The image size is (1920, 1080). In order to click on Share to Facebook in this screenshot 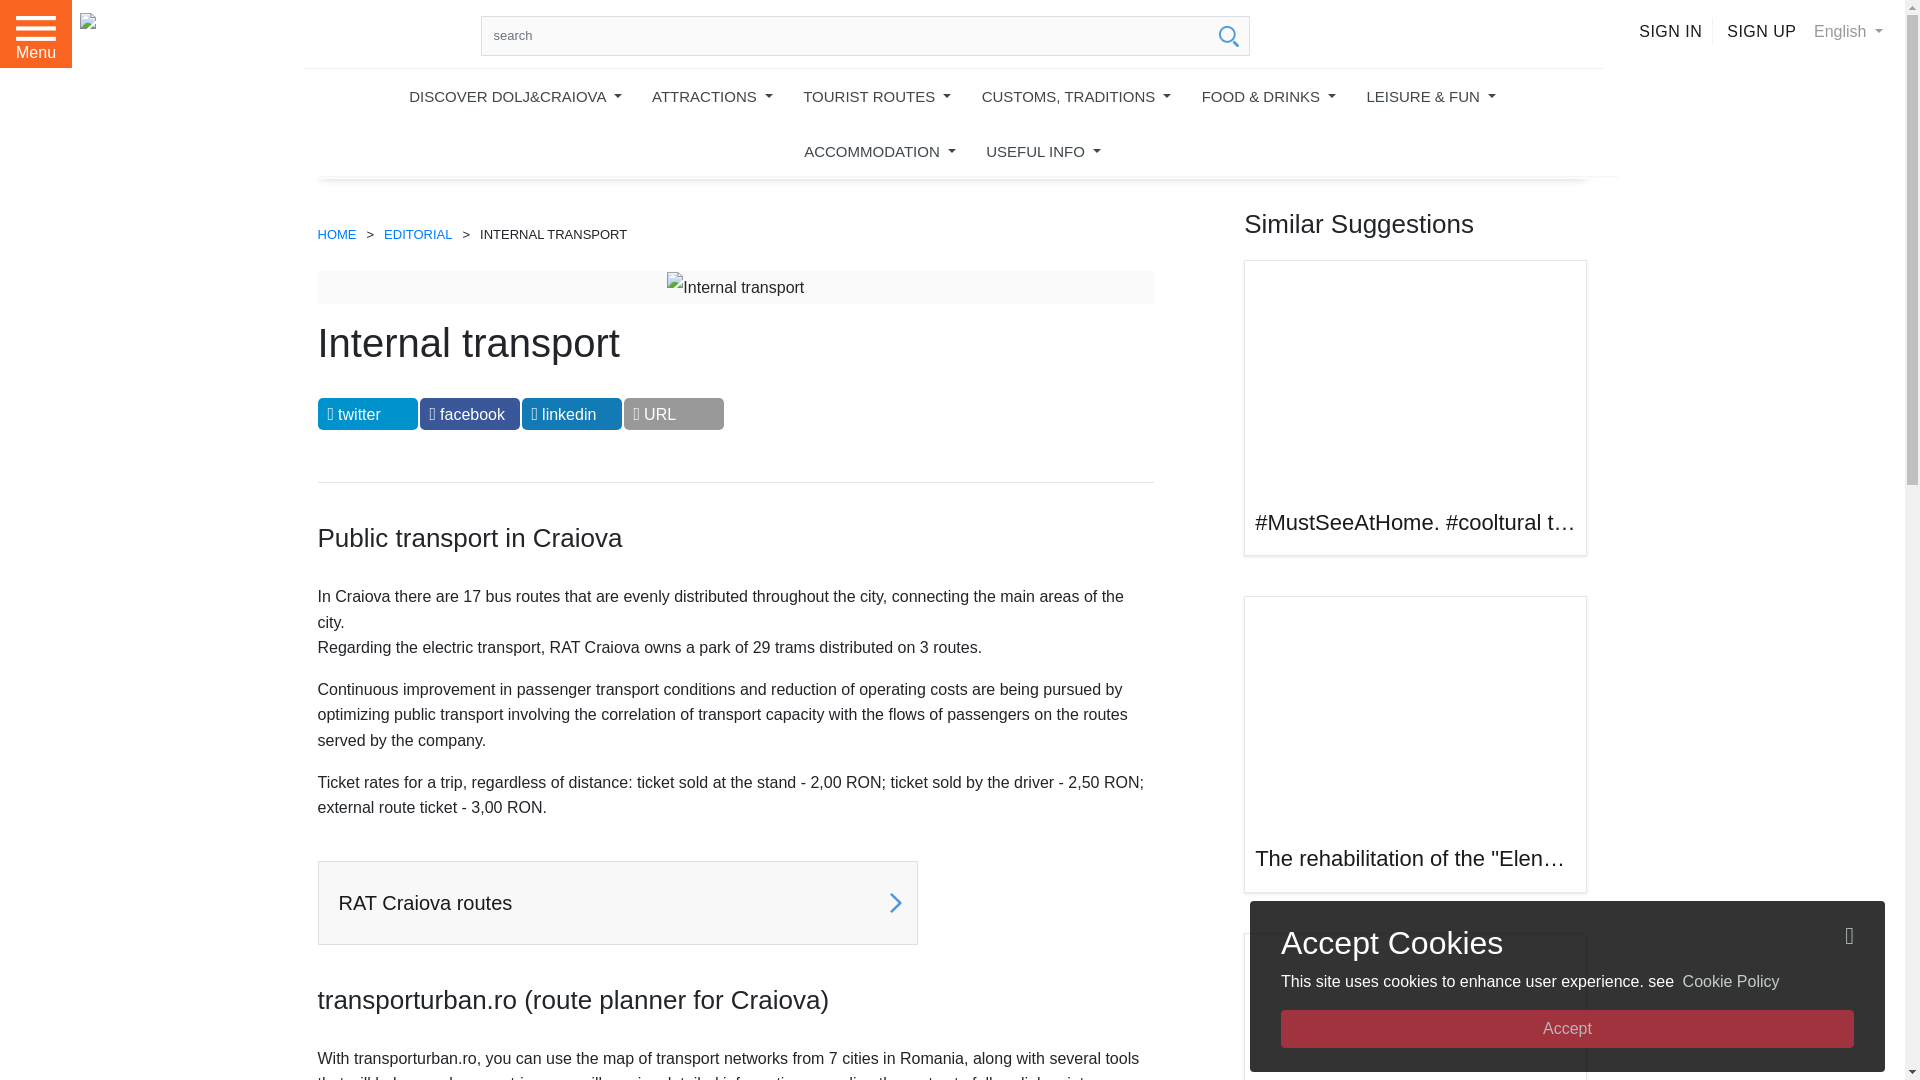, I will do `click(470, 414)`.